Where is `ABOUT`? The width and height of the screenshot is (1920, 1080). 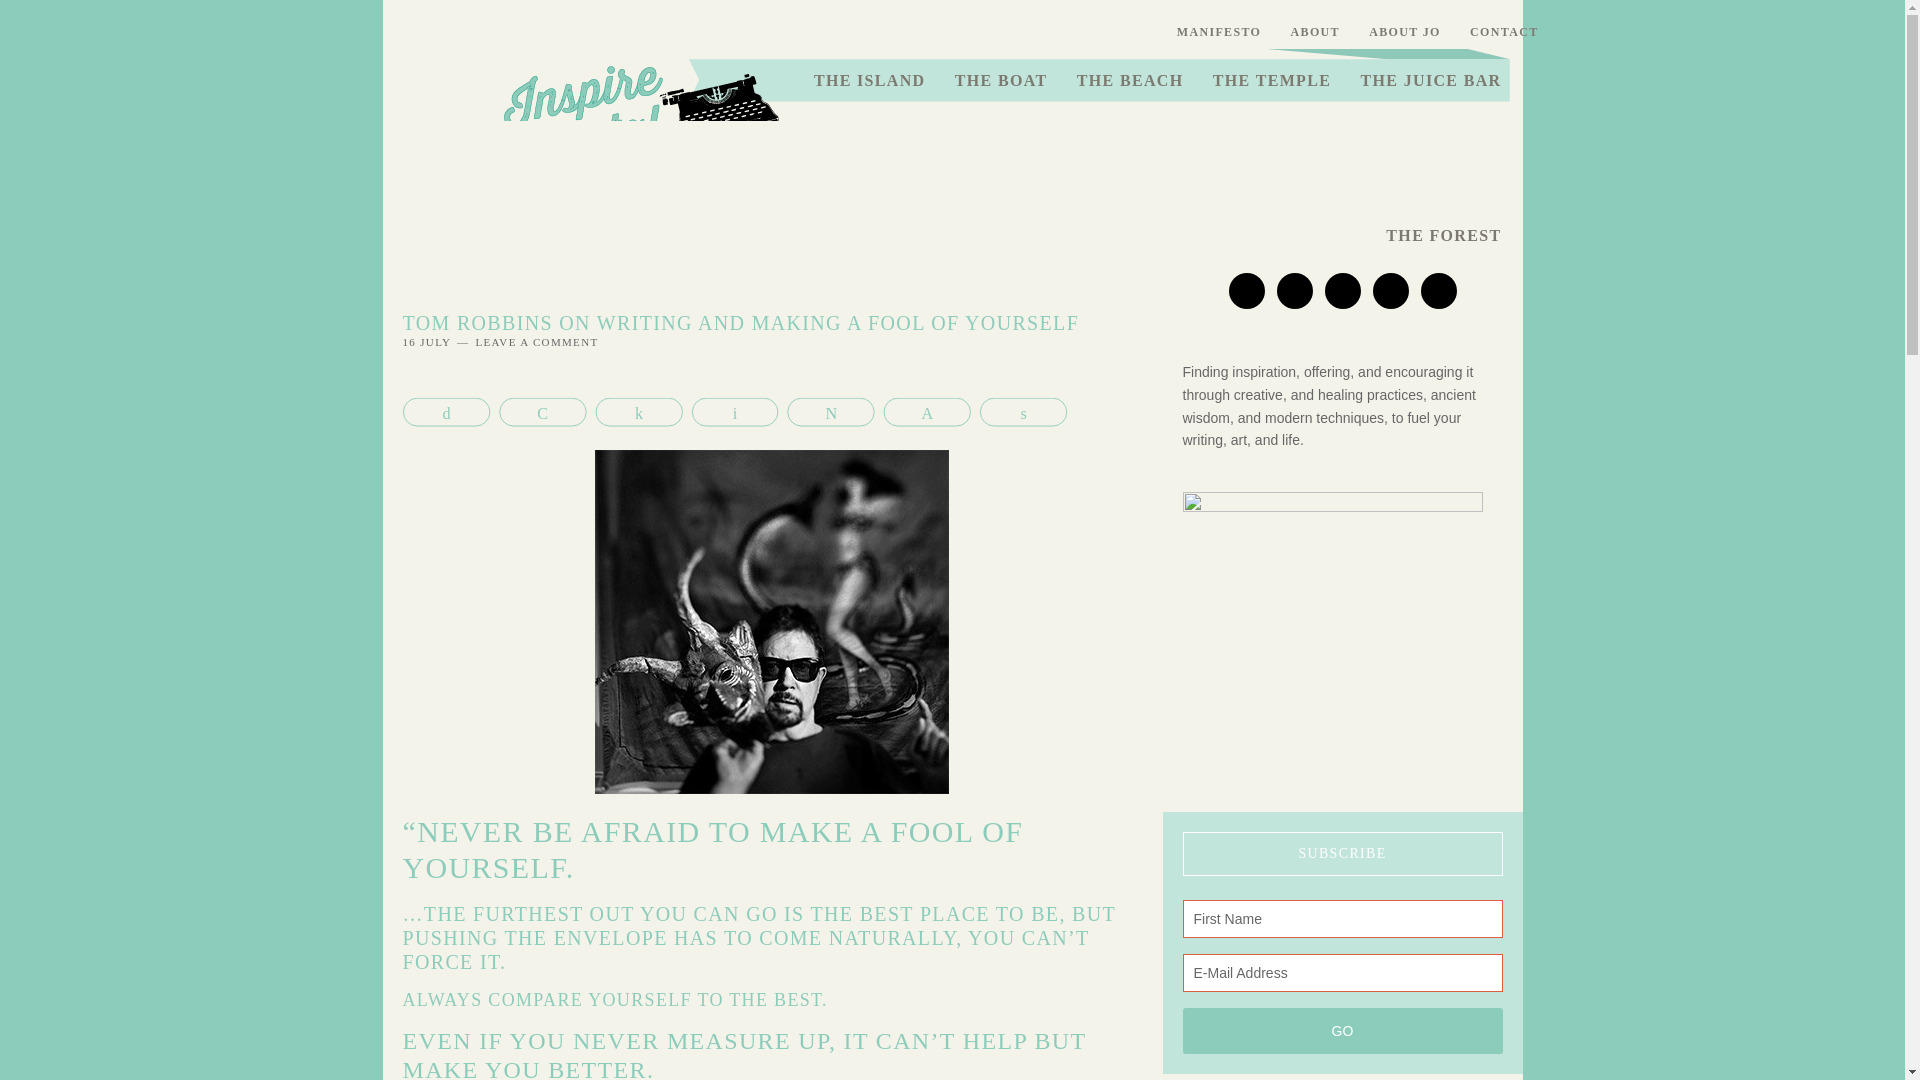
ABOUT is located at coordinates (1316, 32).